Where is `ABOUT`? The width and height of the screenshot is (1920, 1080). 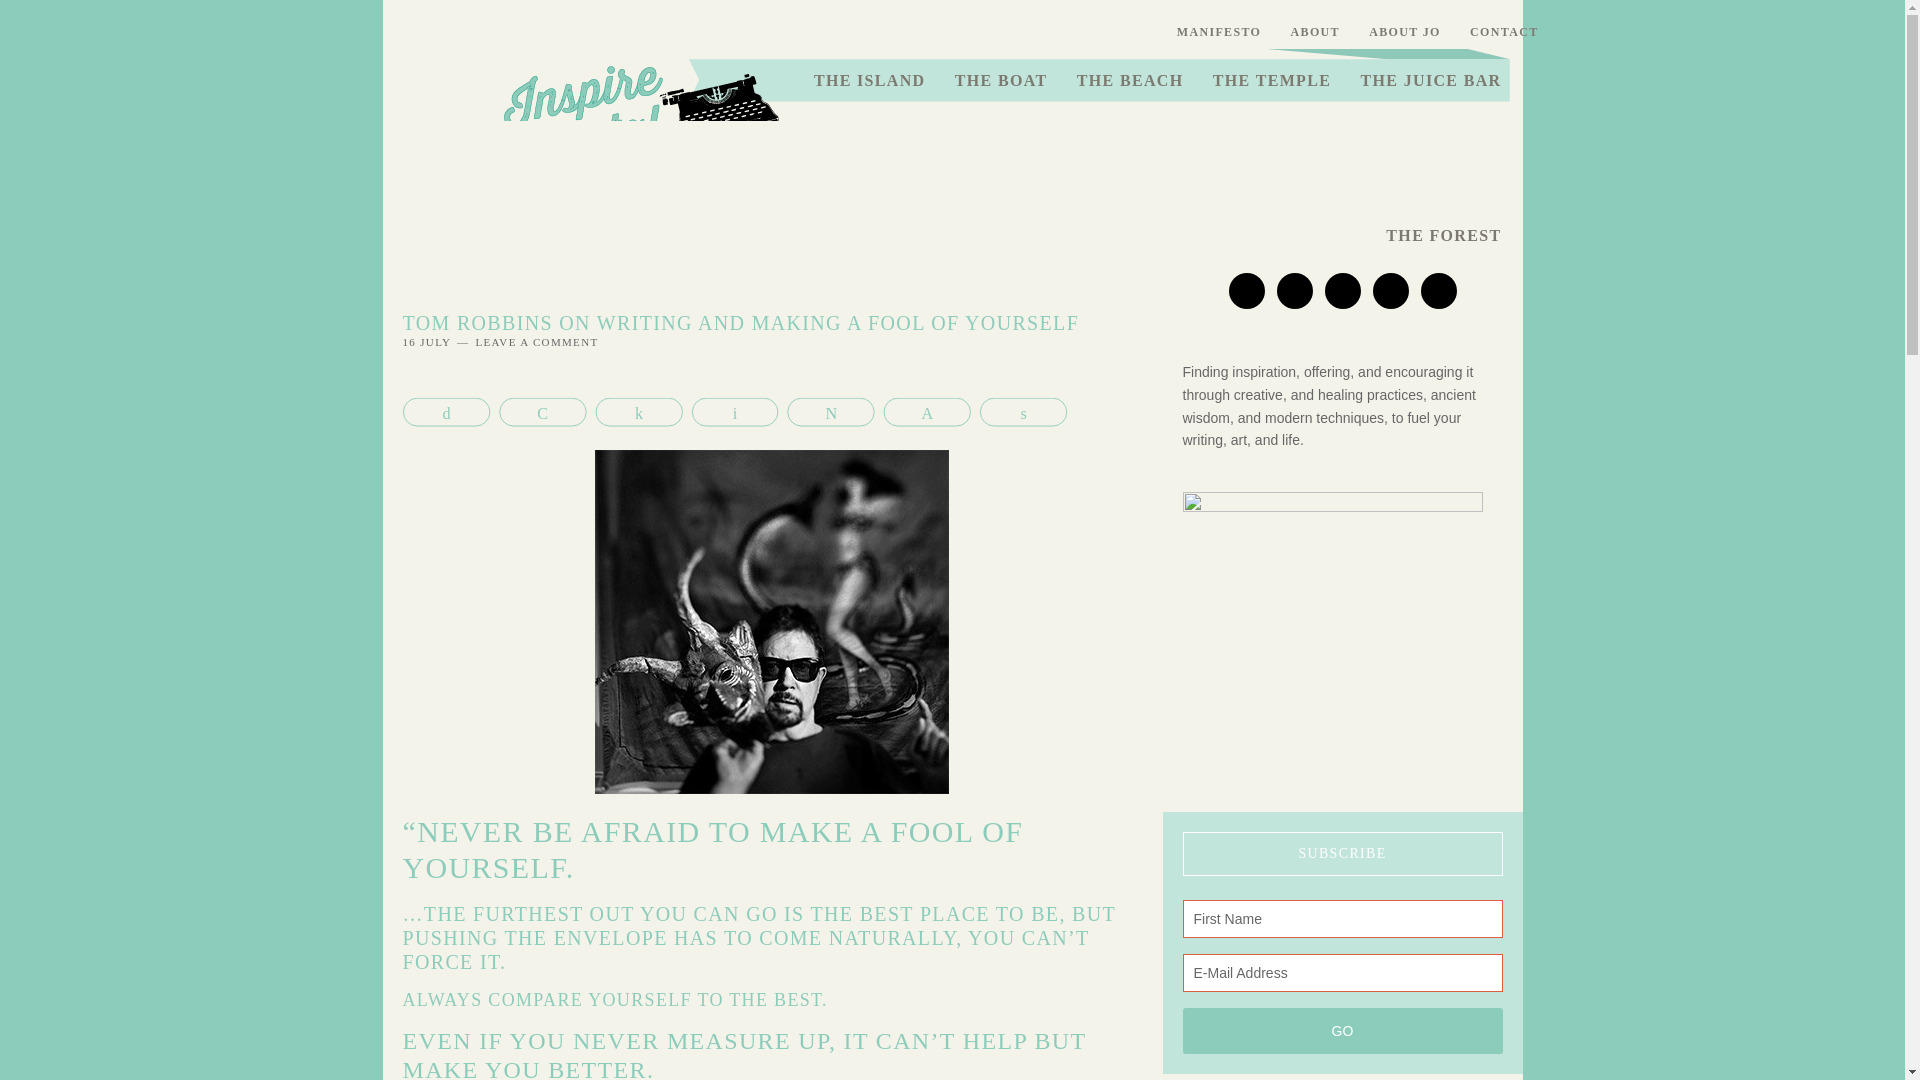
ABOUT is located at coordinates (1316, 32).